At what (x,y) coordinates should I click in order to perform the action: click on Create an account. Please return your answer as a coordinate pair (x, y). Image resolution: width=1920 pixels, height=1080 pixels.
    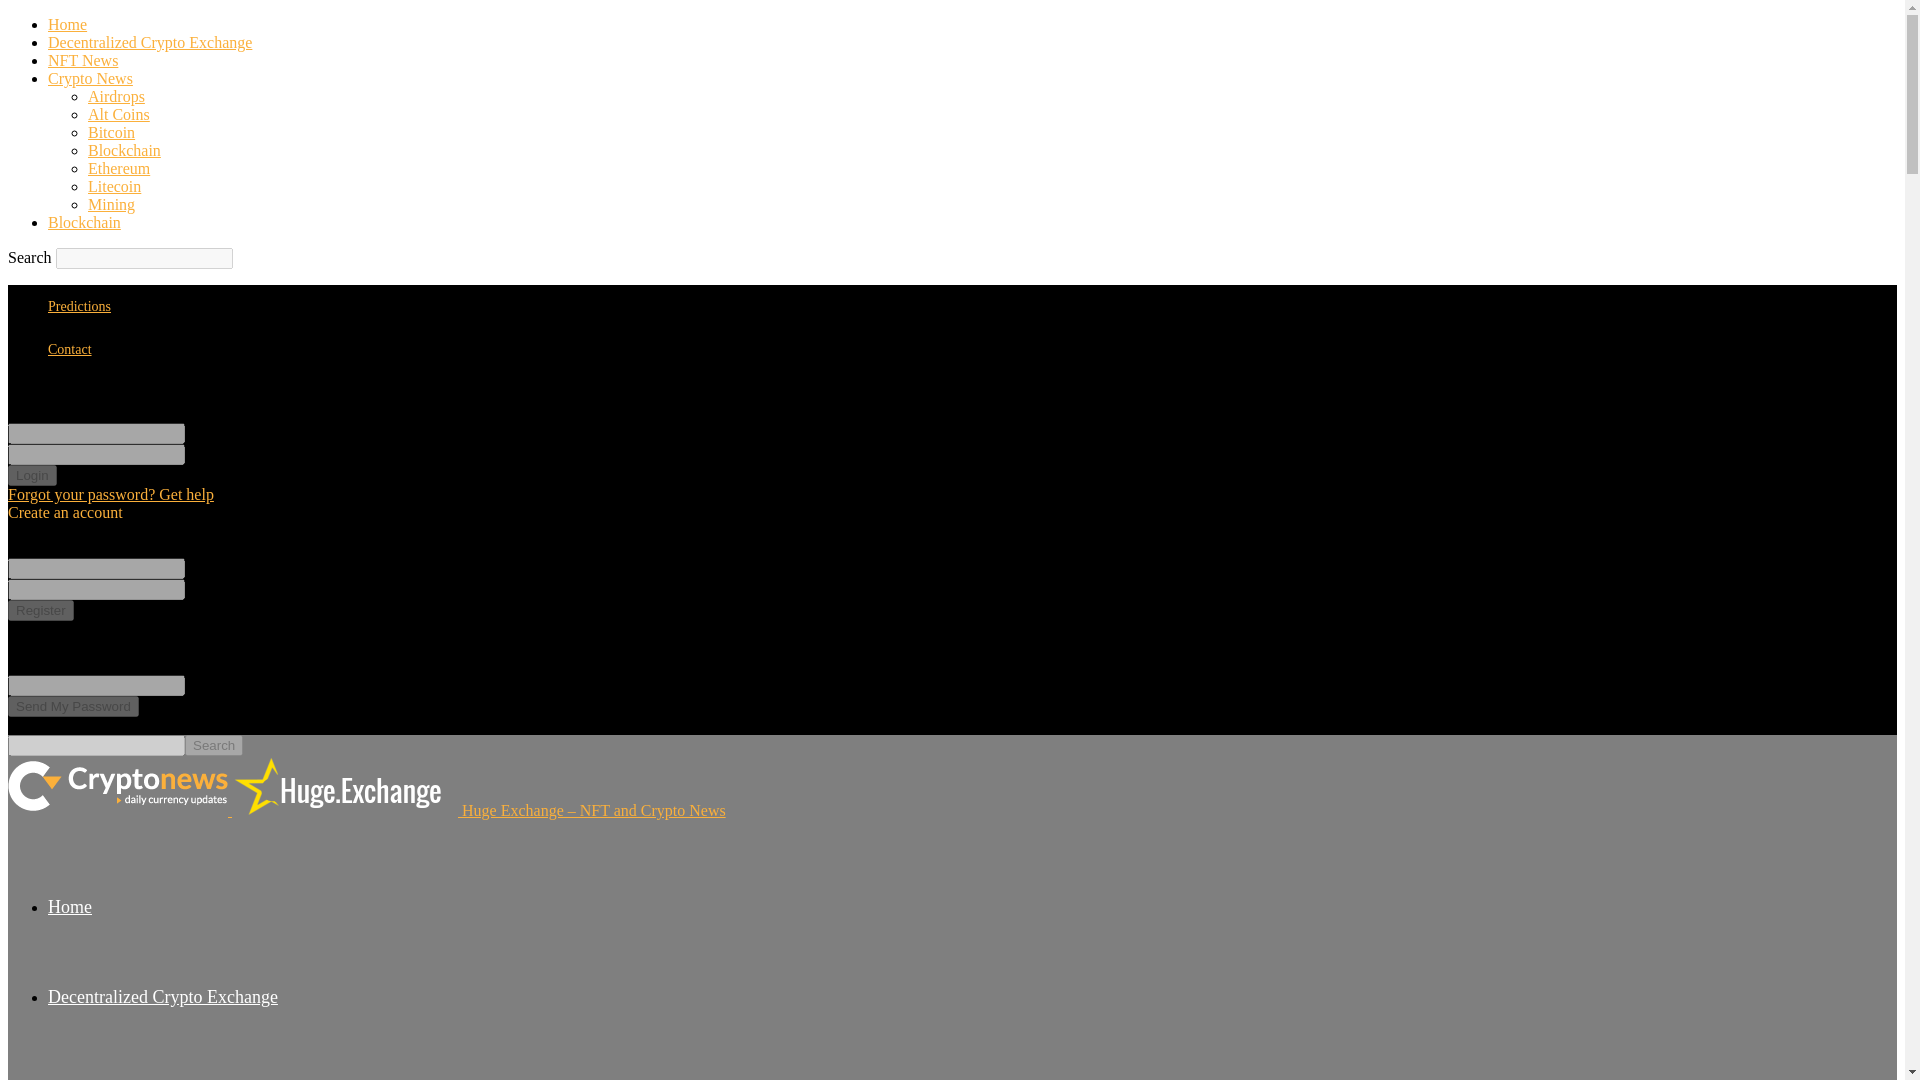
    Looking at the image, I should click on (64, 512).